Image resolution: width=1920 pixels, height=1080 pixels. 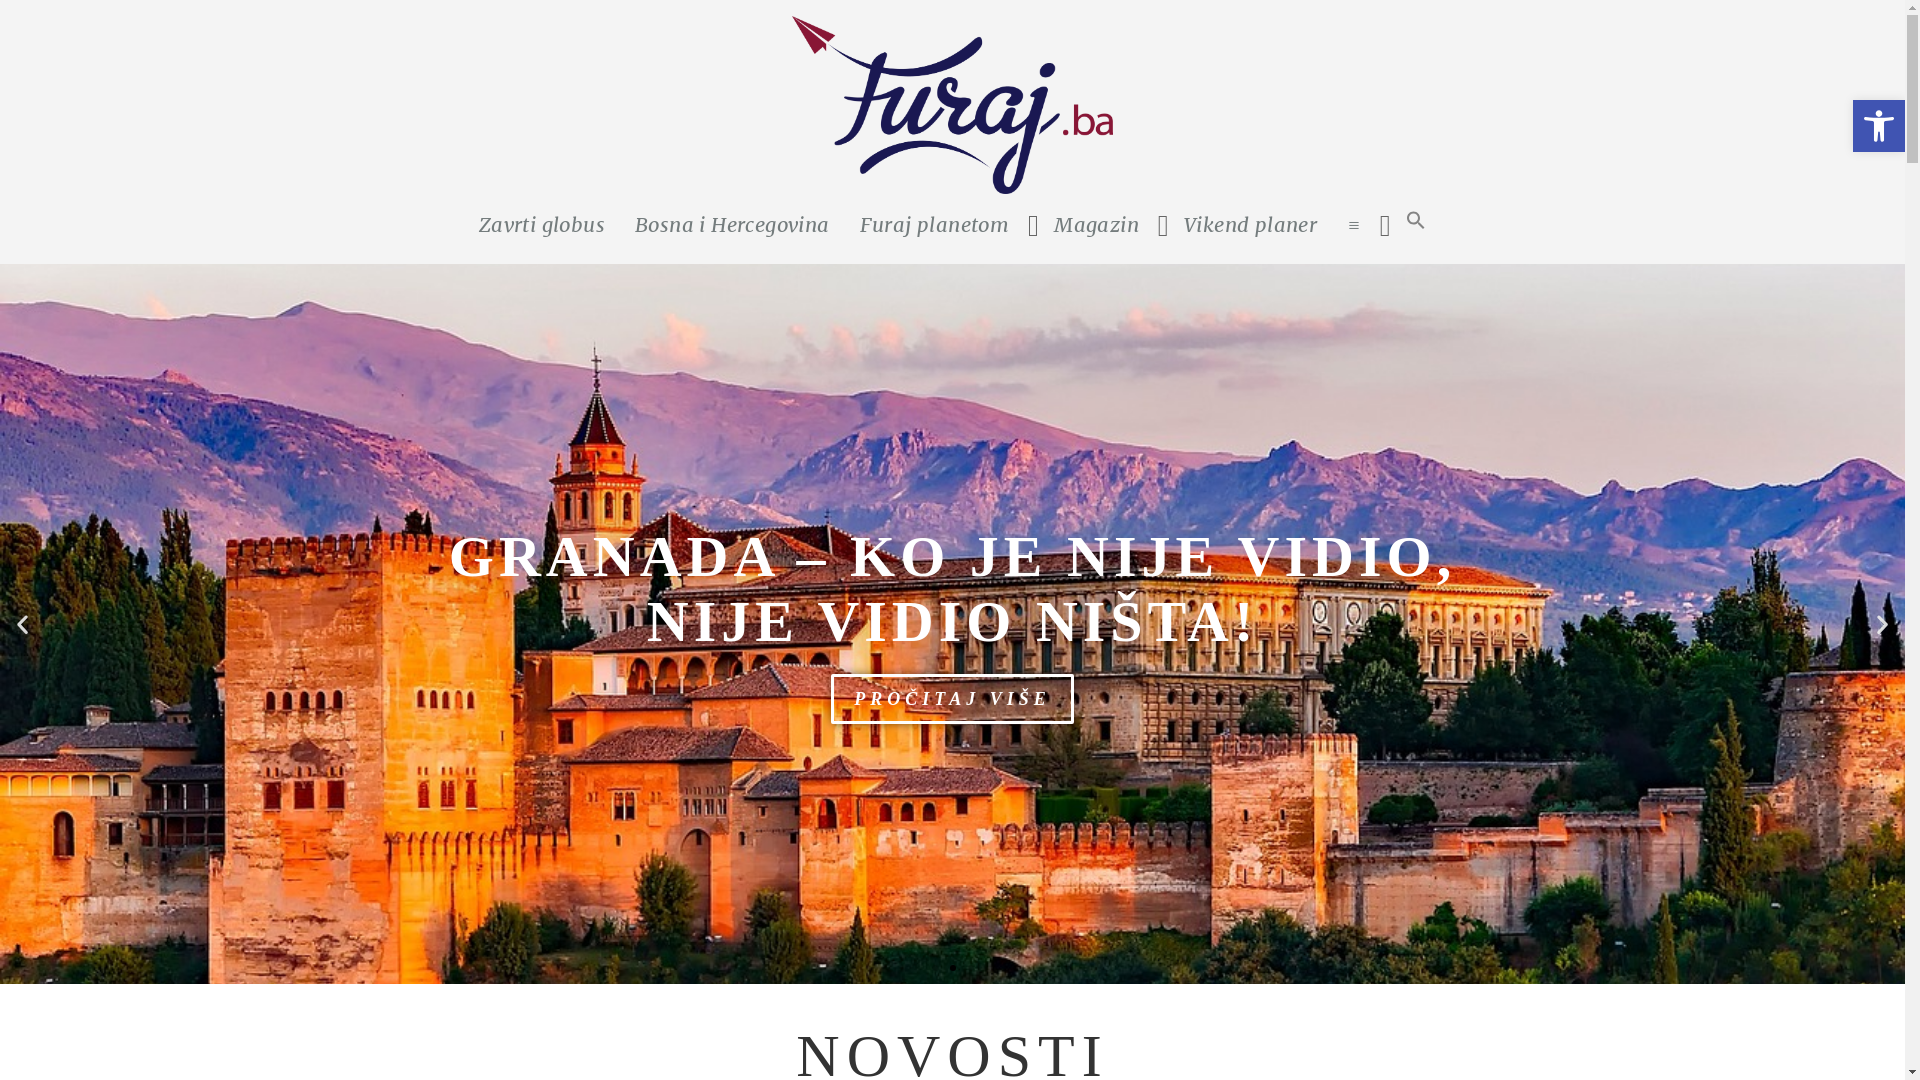 What do you see at coordinates (1096, 225) in the screenshot?
I see `Magazin` at bounding box center [1096, 225].